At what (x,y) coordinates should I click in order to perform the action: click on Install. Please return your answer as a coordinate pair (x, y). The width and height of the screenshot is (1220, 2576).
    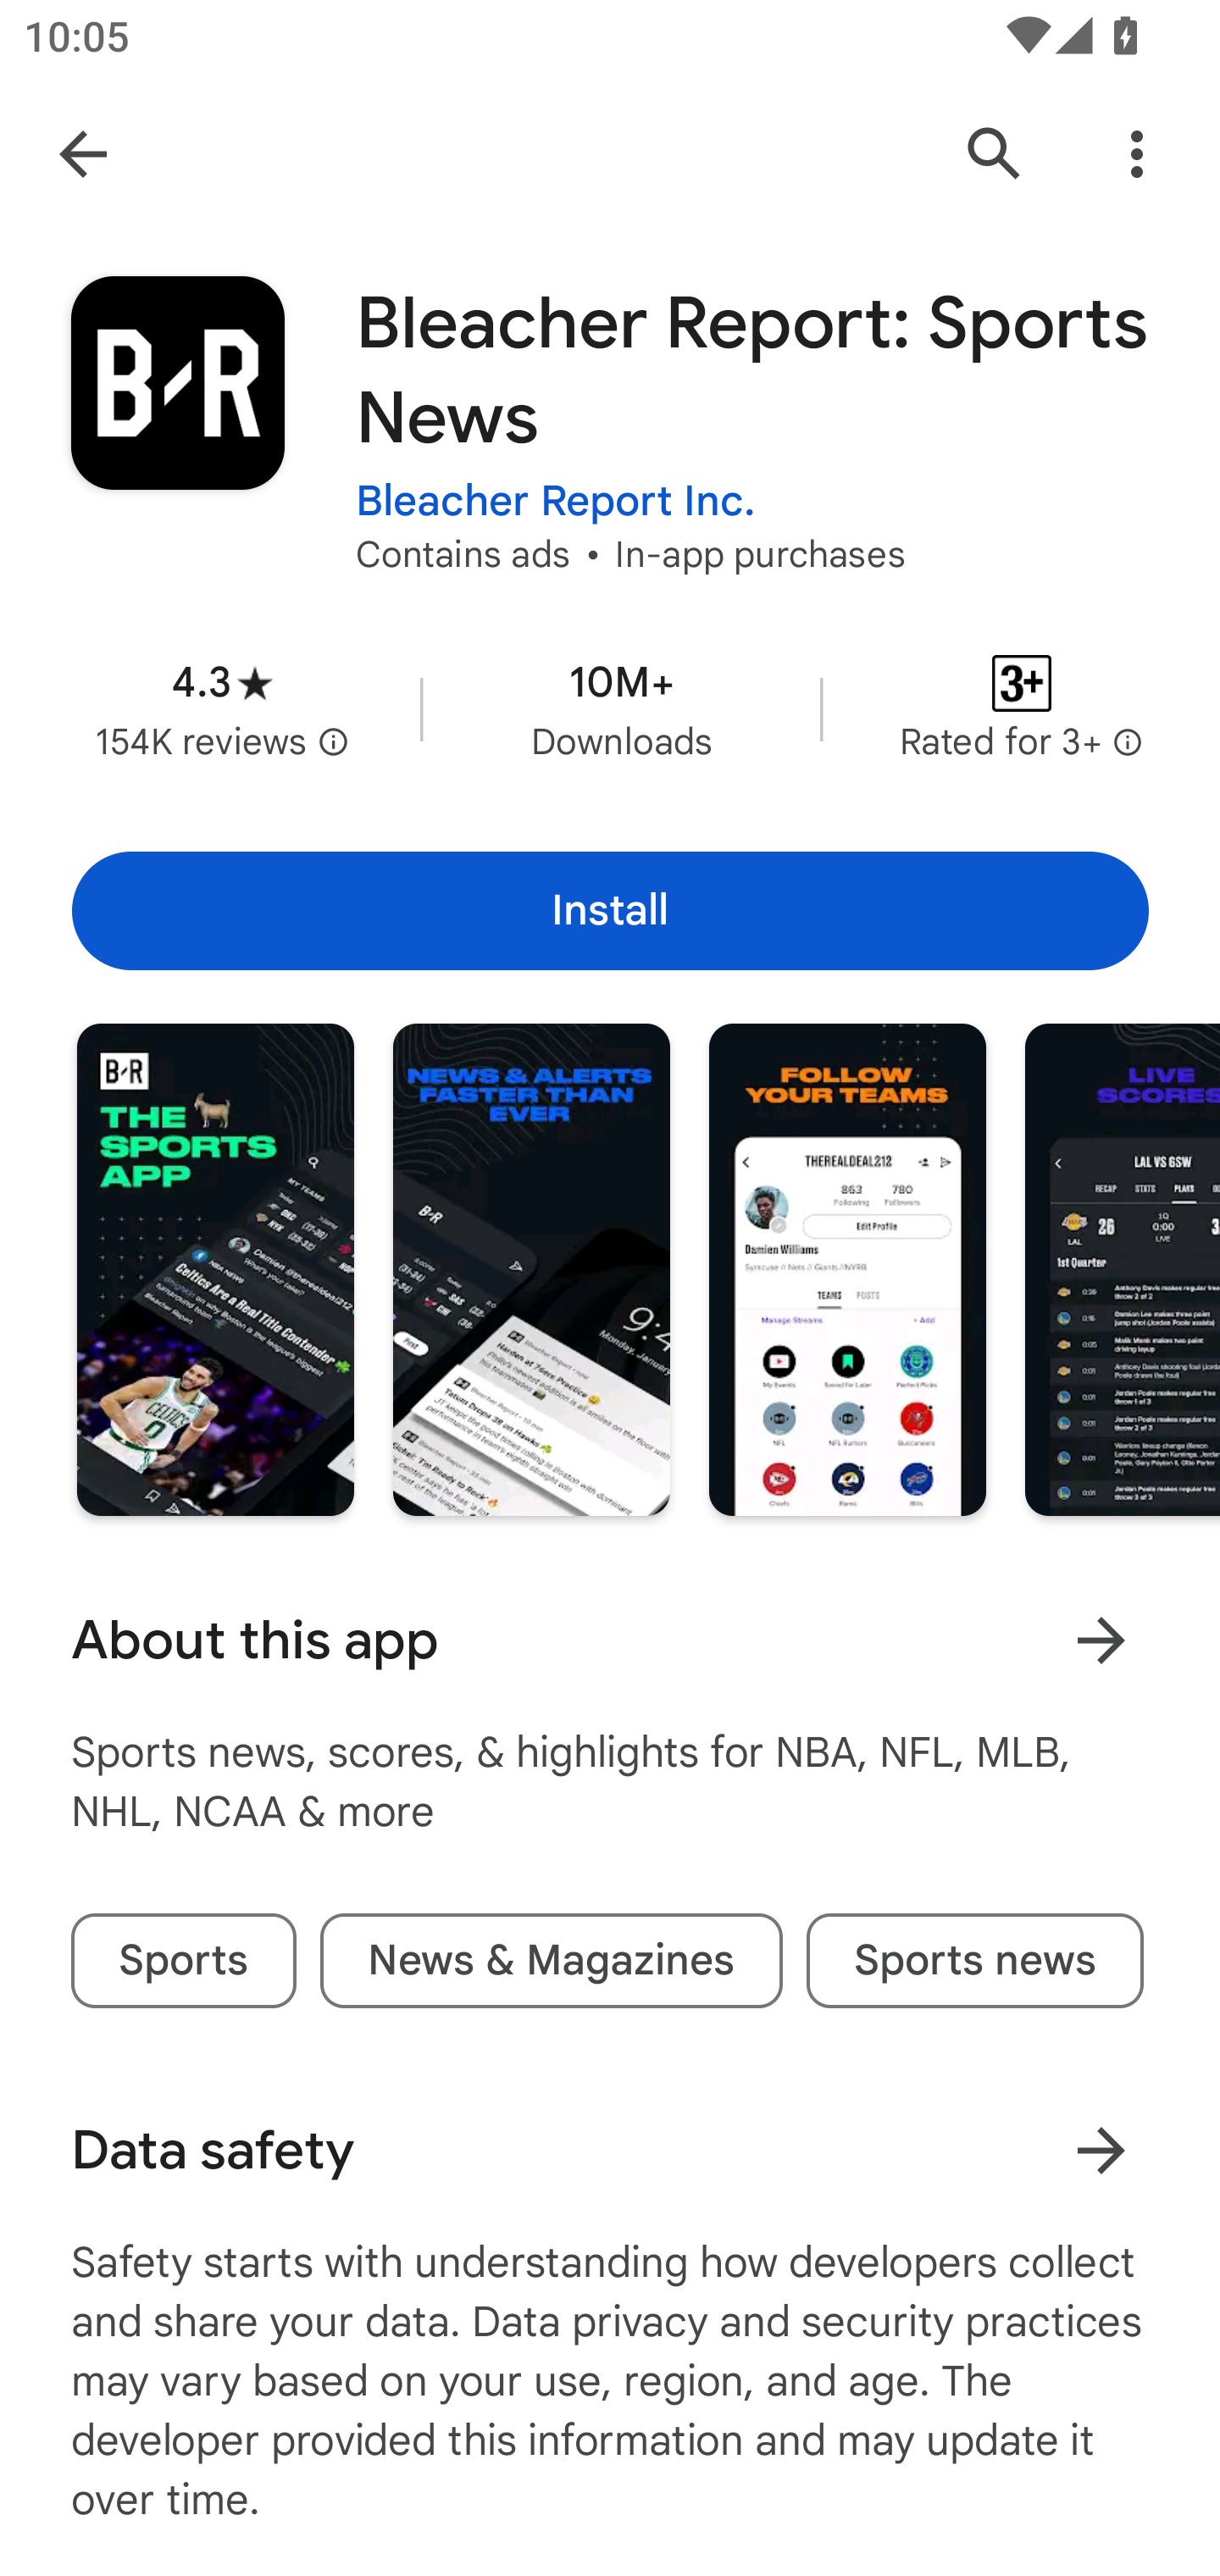
    Looking at the image, I should click on (610, 910).